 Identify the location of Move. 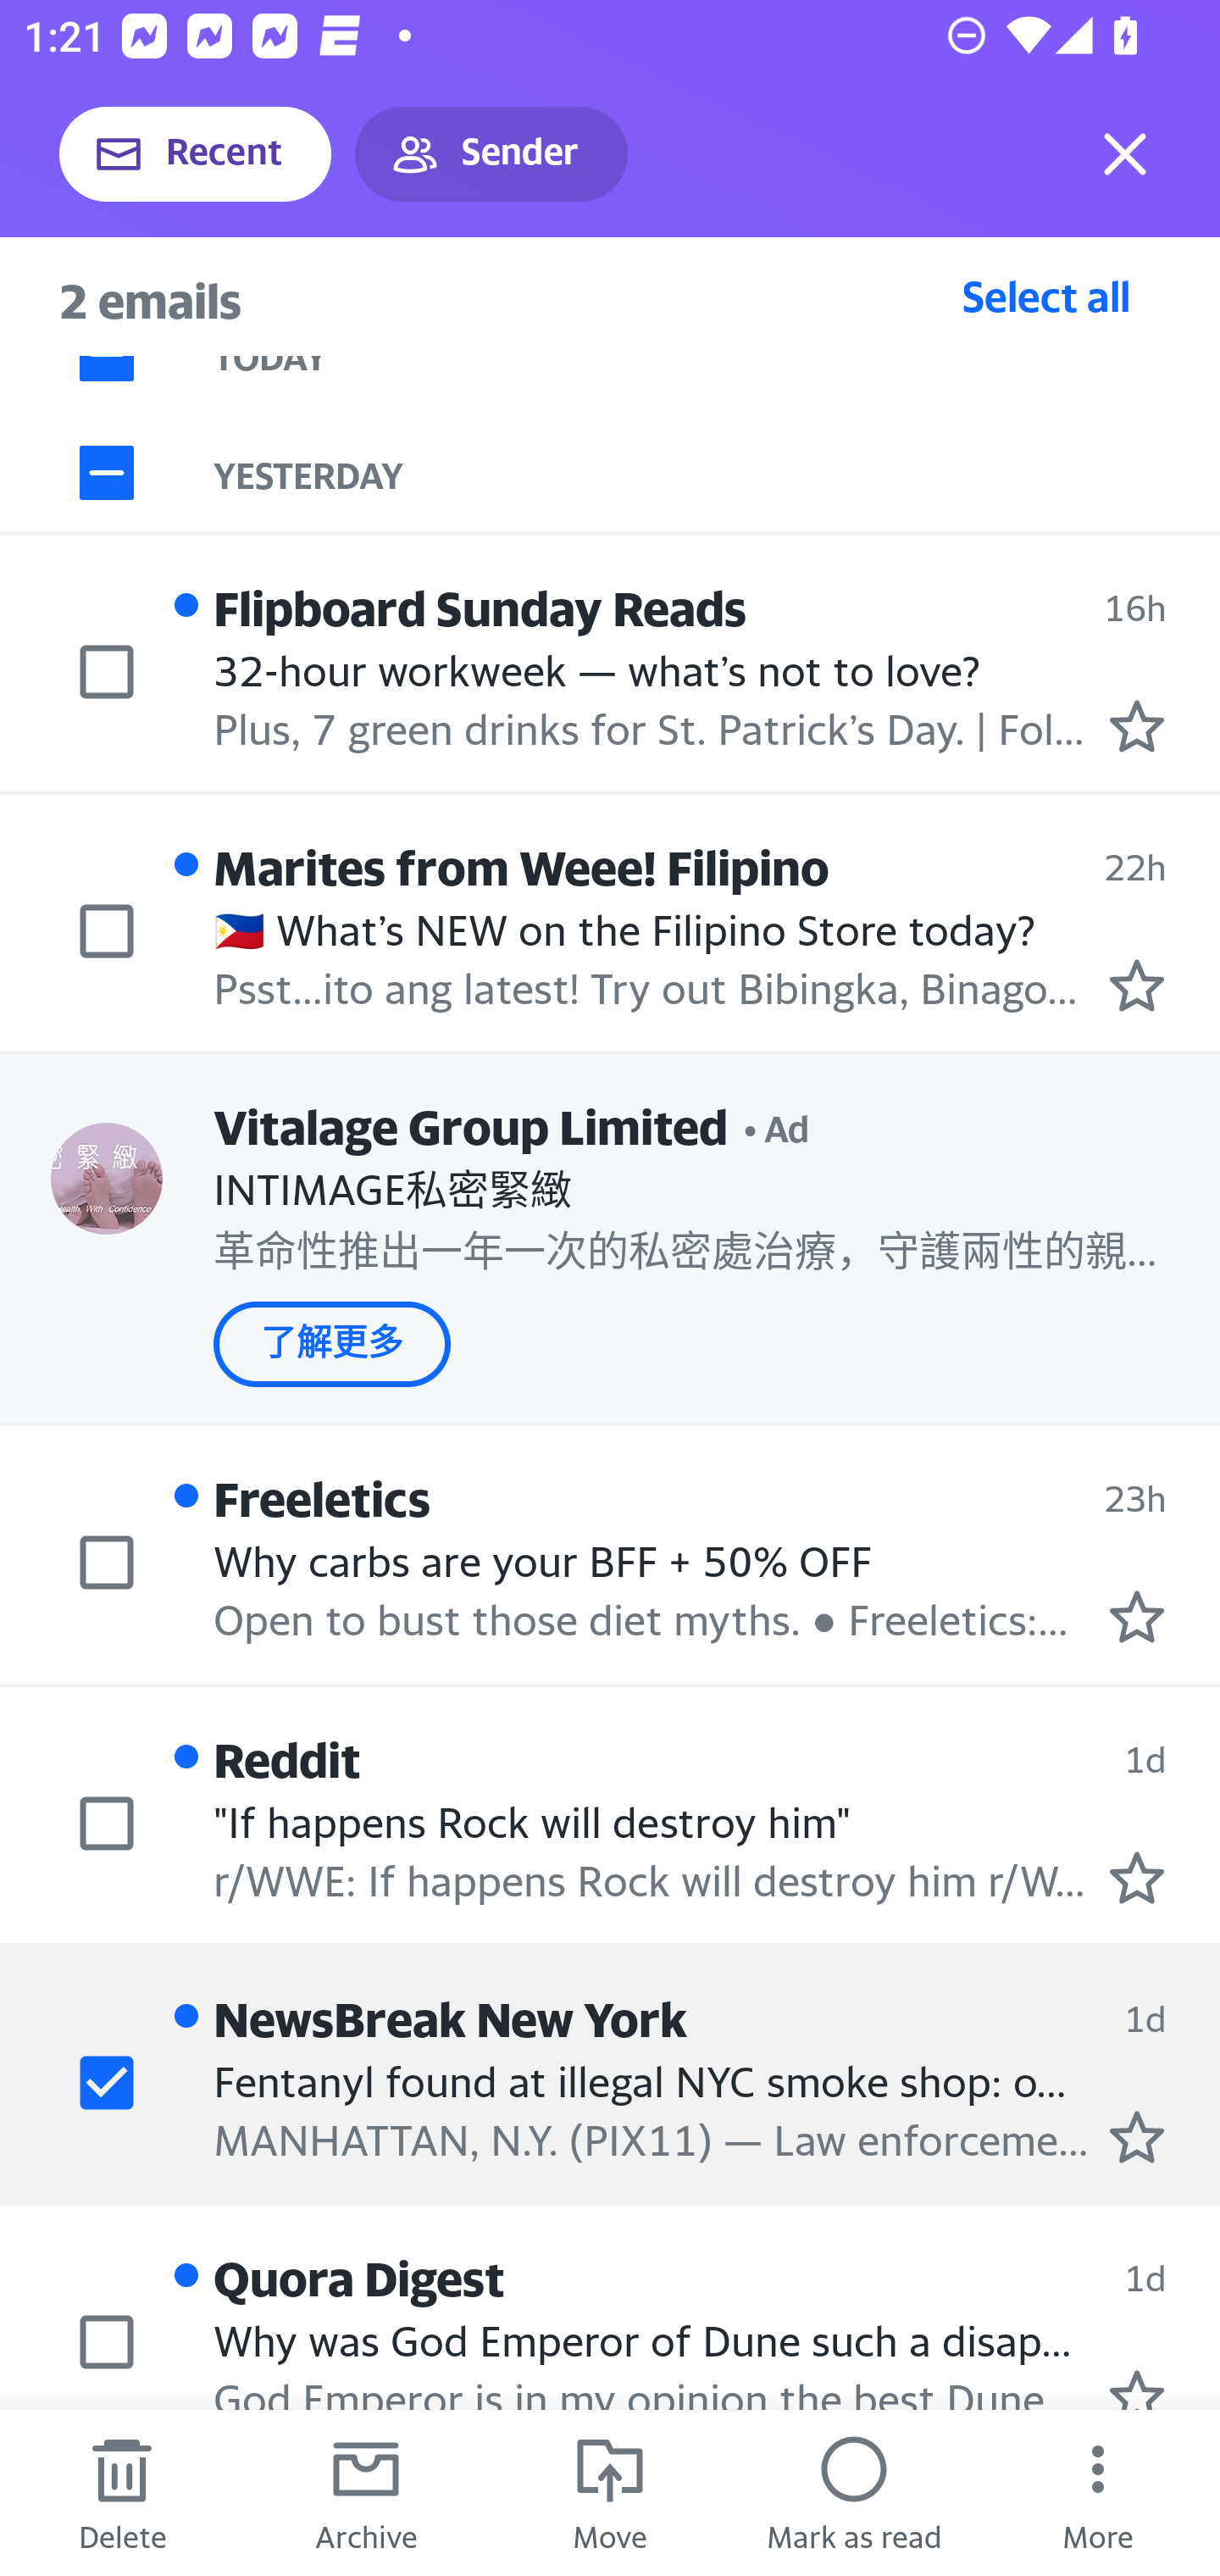
(610, 2493).